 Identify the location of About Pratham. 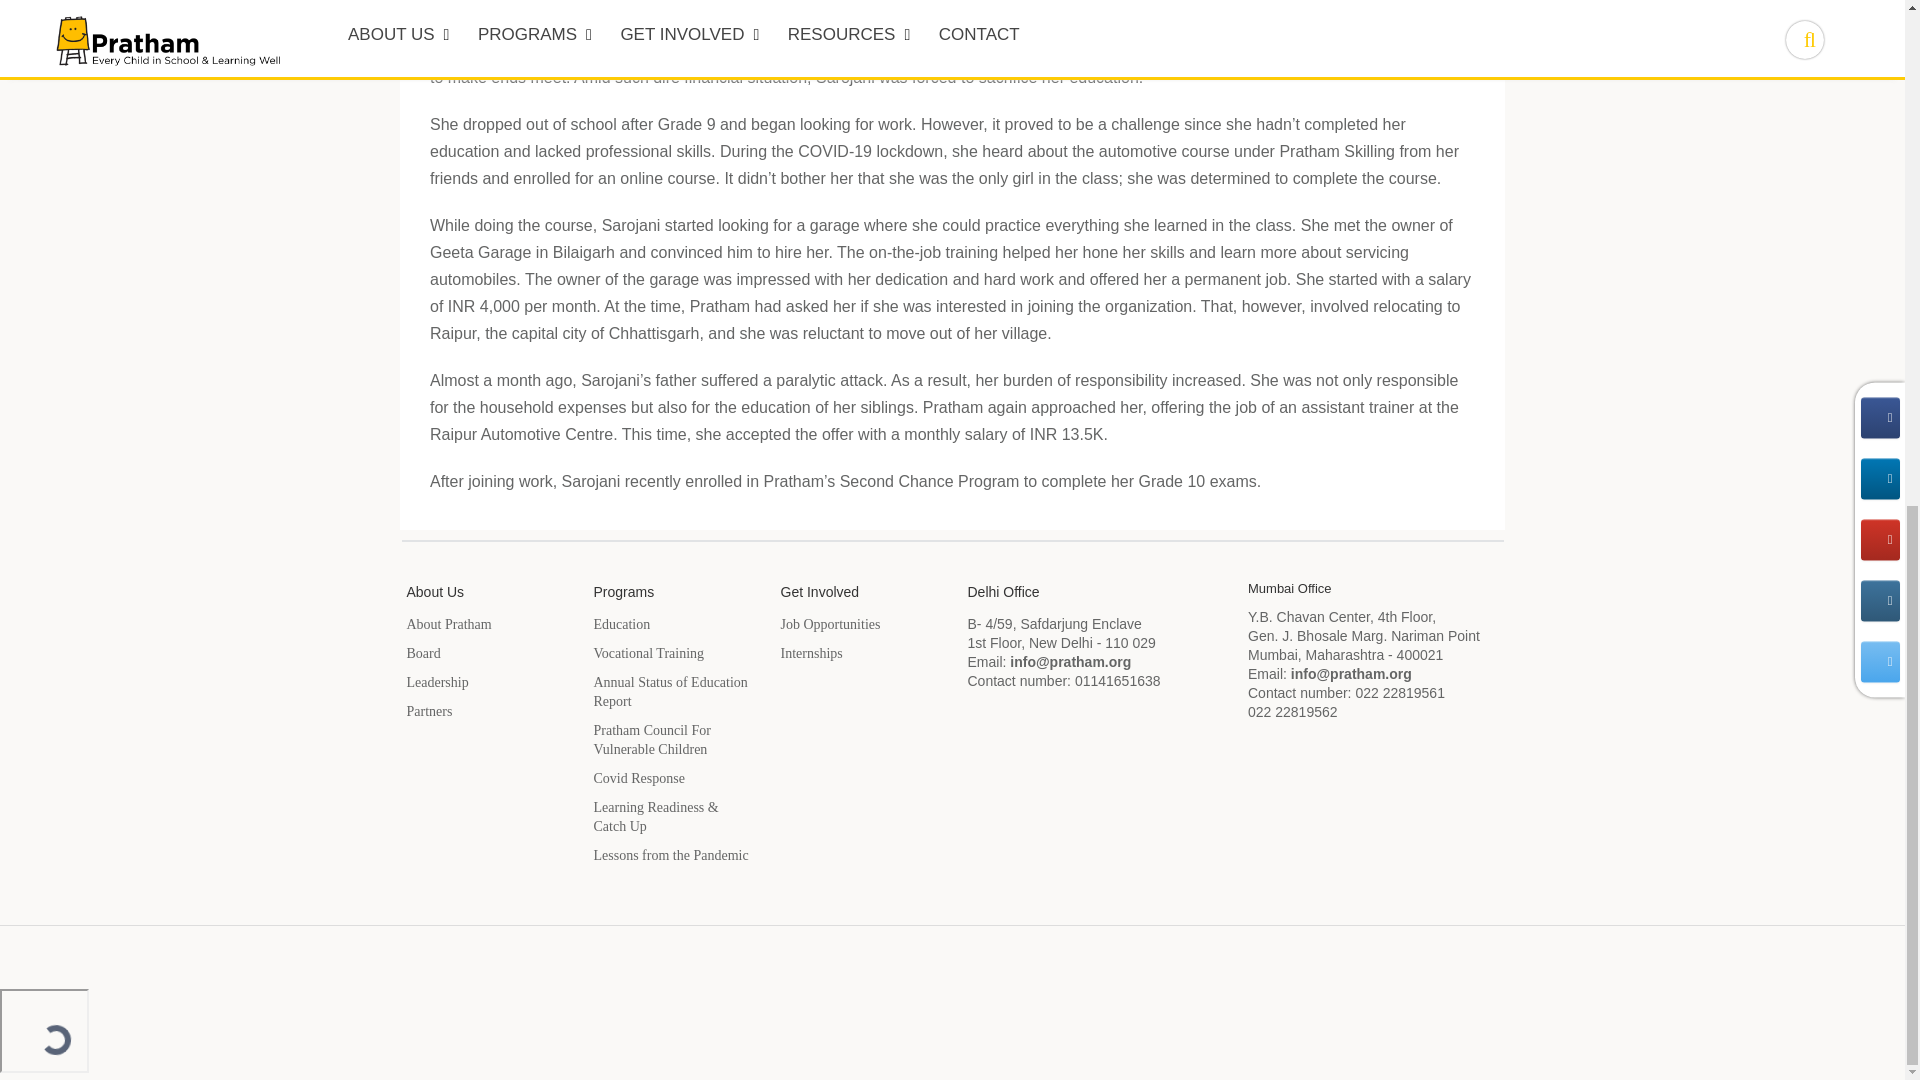
(448, 624).